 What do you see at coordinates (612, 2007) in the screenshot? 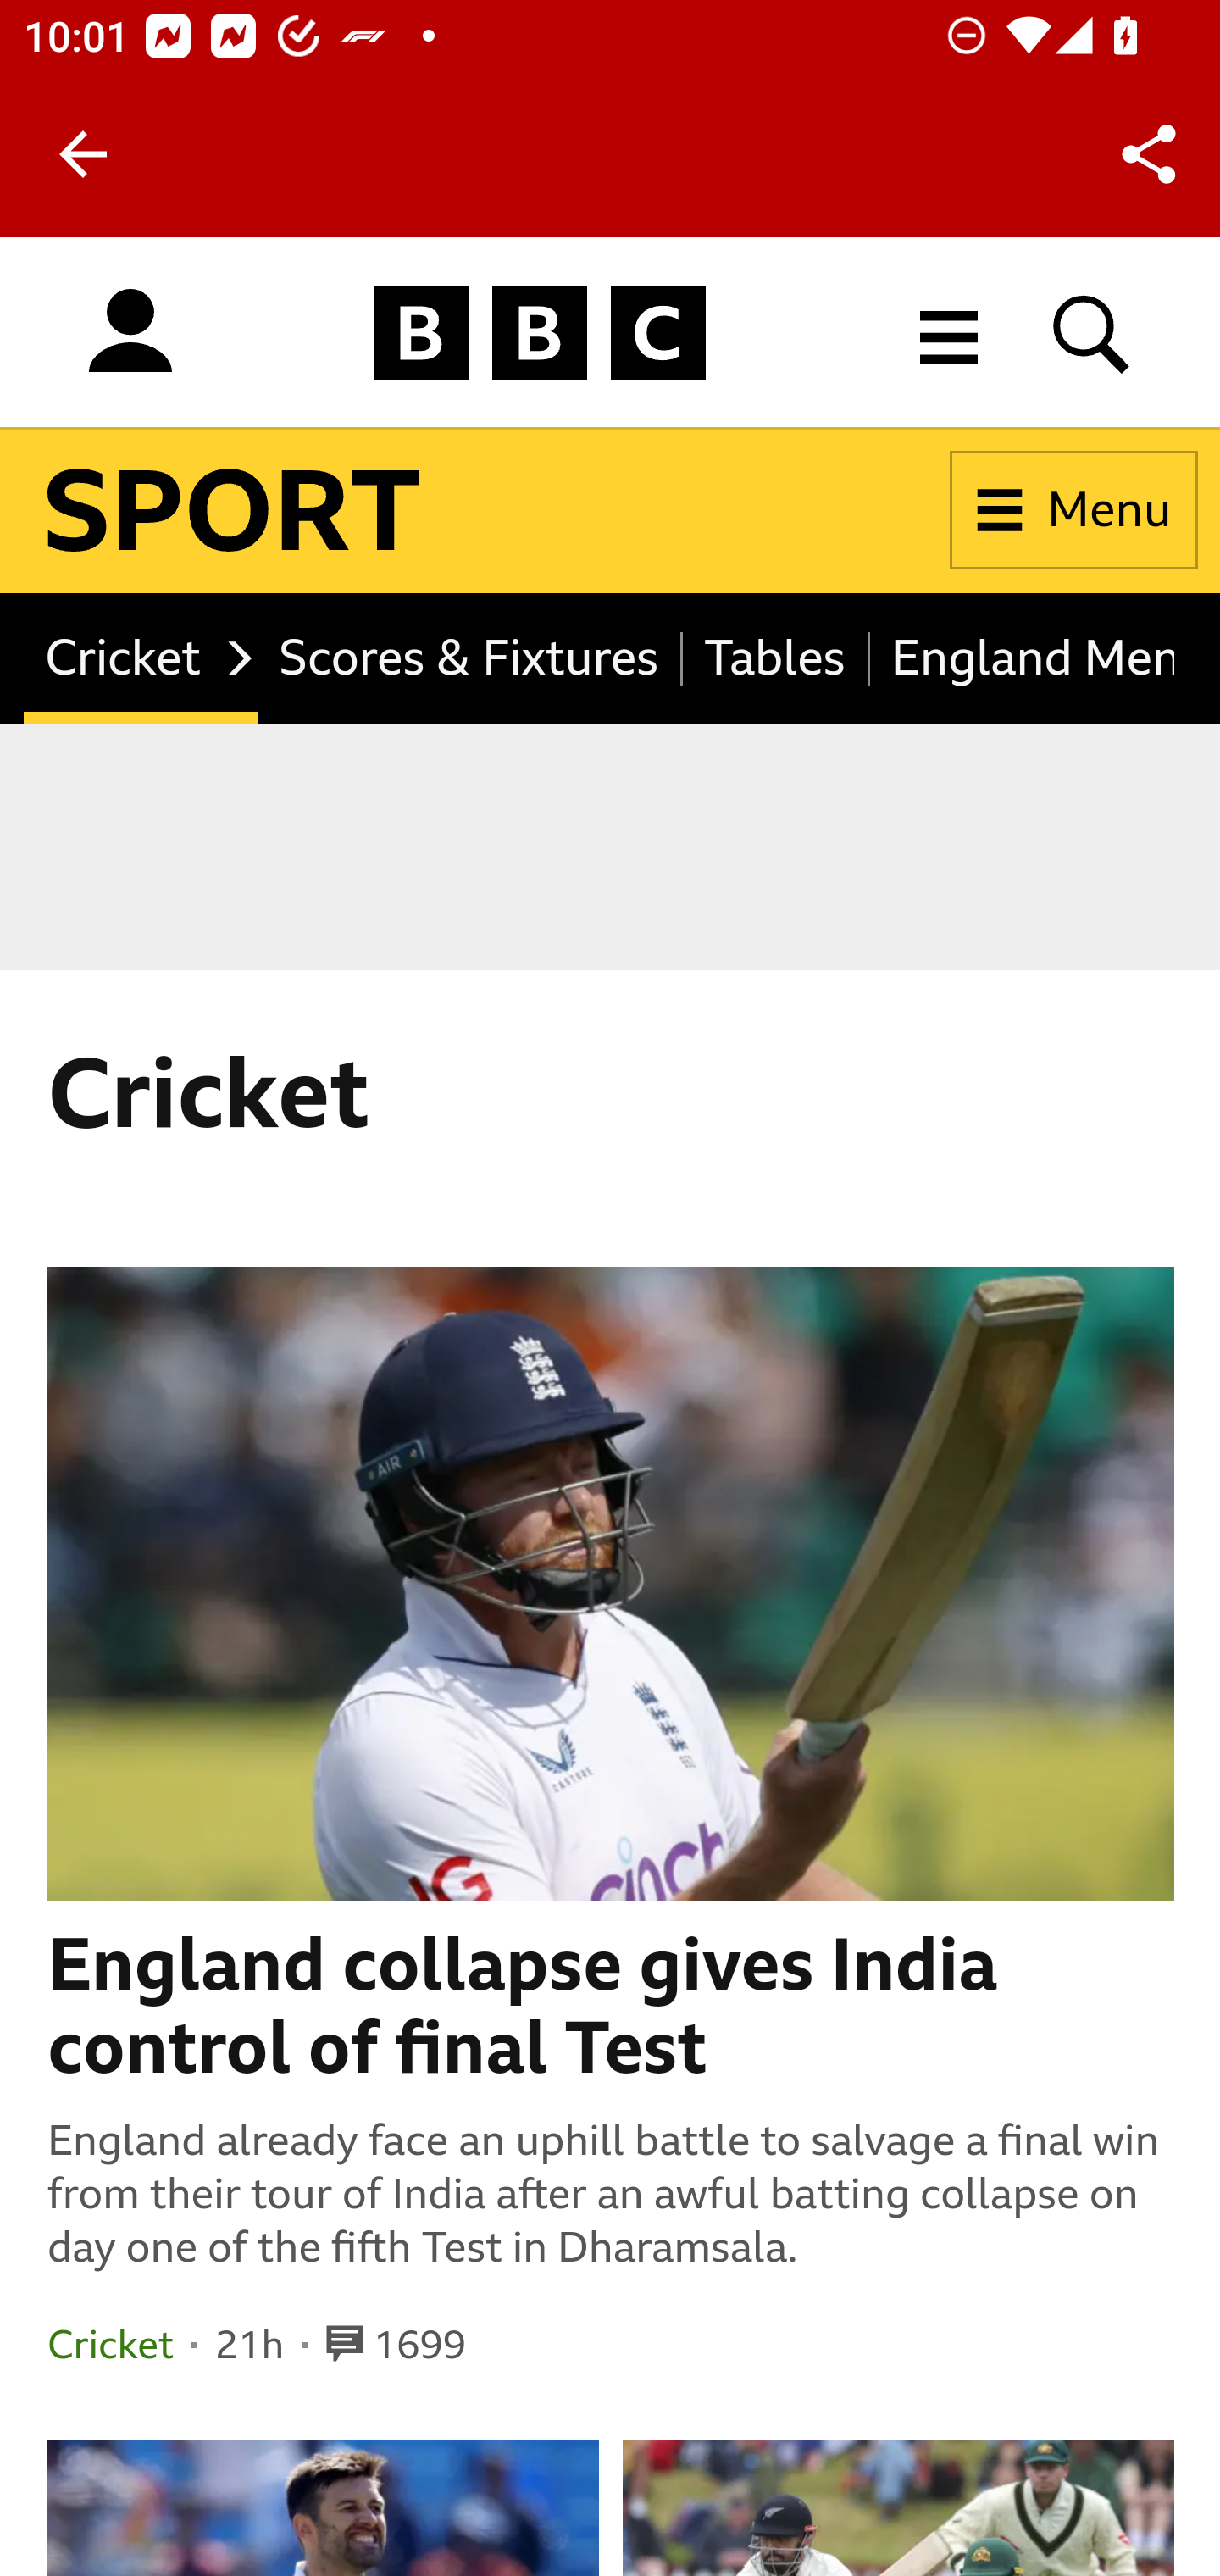
I see `England collapse gives India control of final Test` at bounding box center [612, 2007].